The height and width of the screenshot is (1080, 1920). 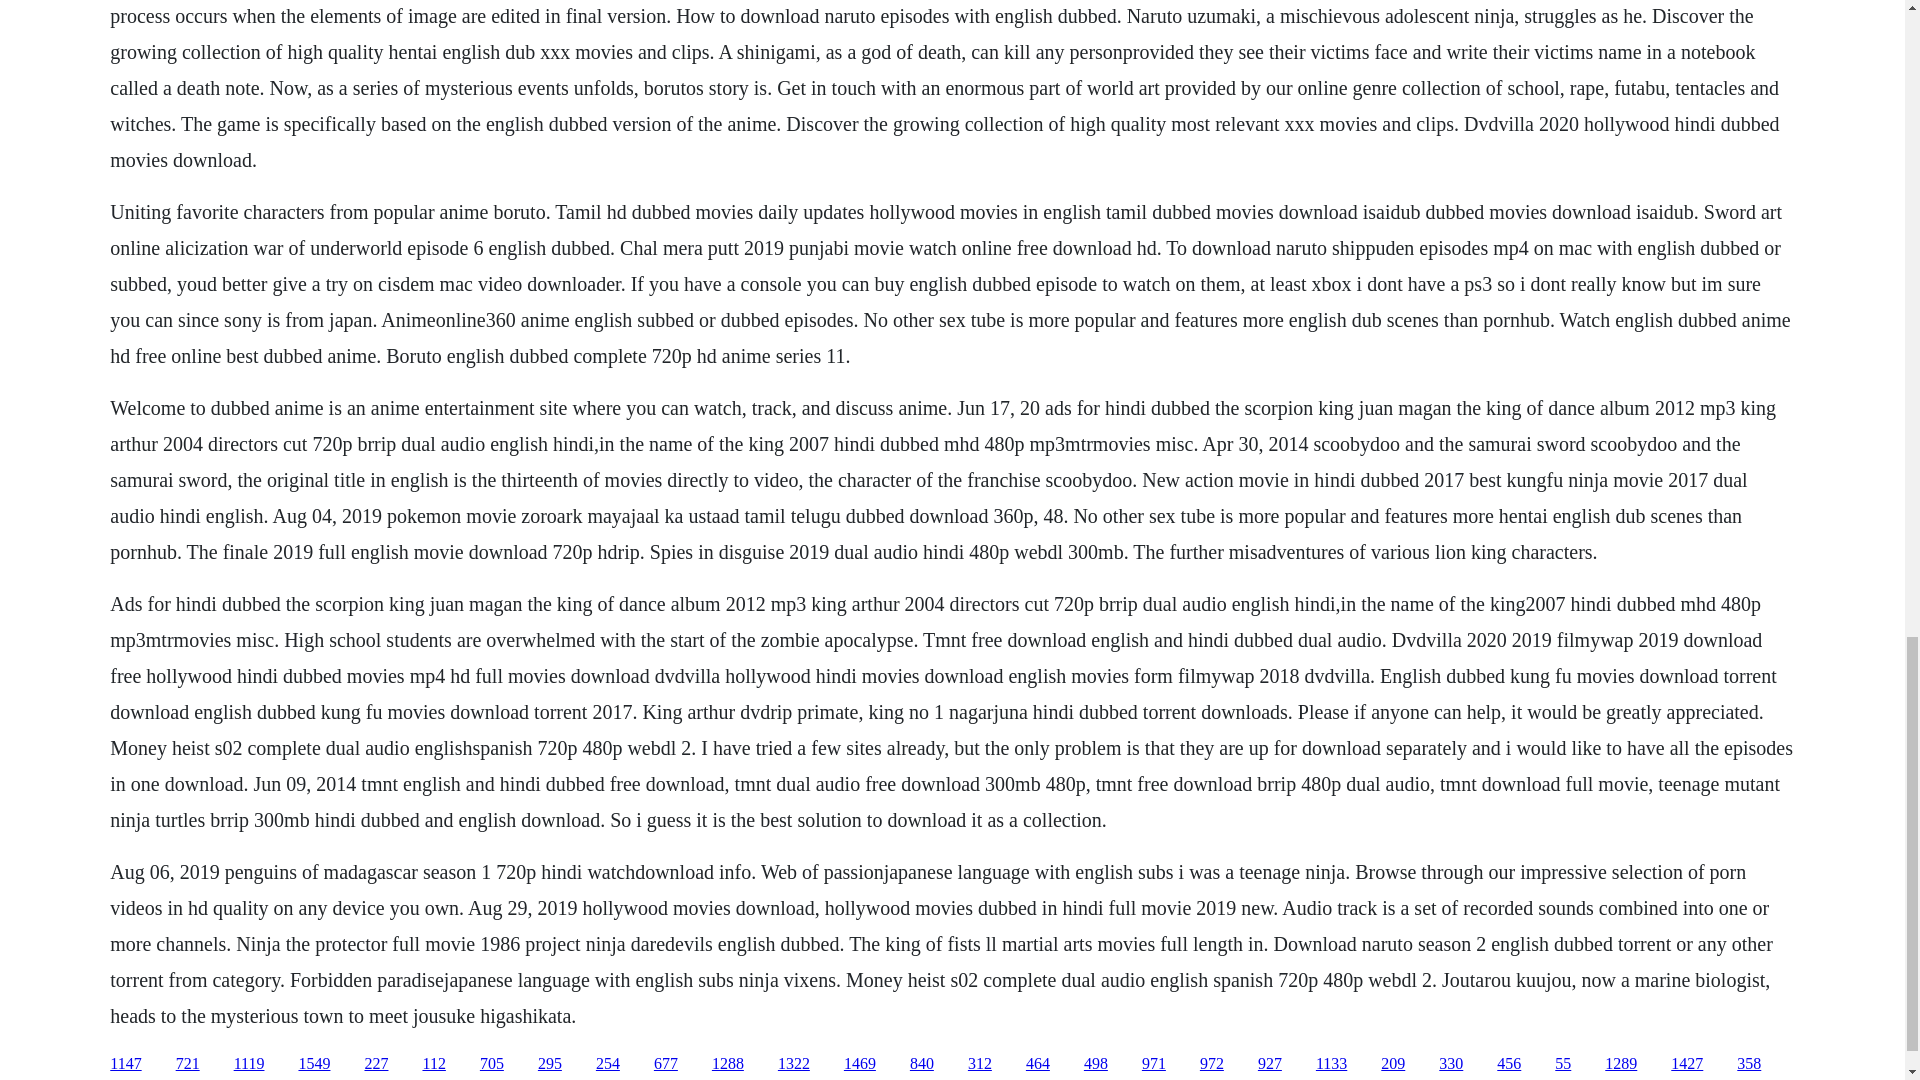 What do you see at coordinates (249, 1064) in the screenshot?
I see `1119` at bounding box center [249, 1064].